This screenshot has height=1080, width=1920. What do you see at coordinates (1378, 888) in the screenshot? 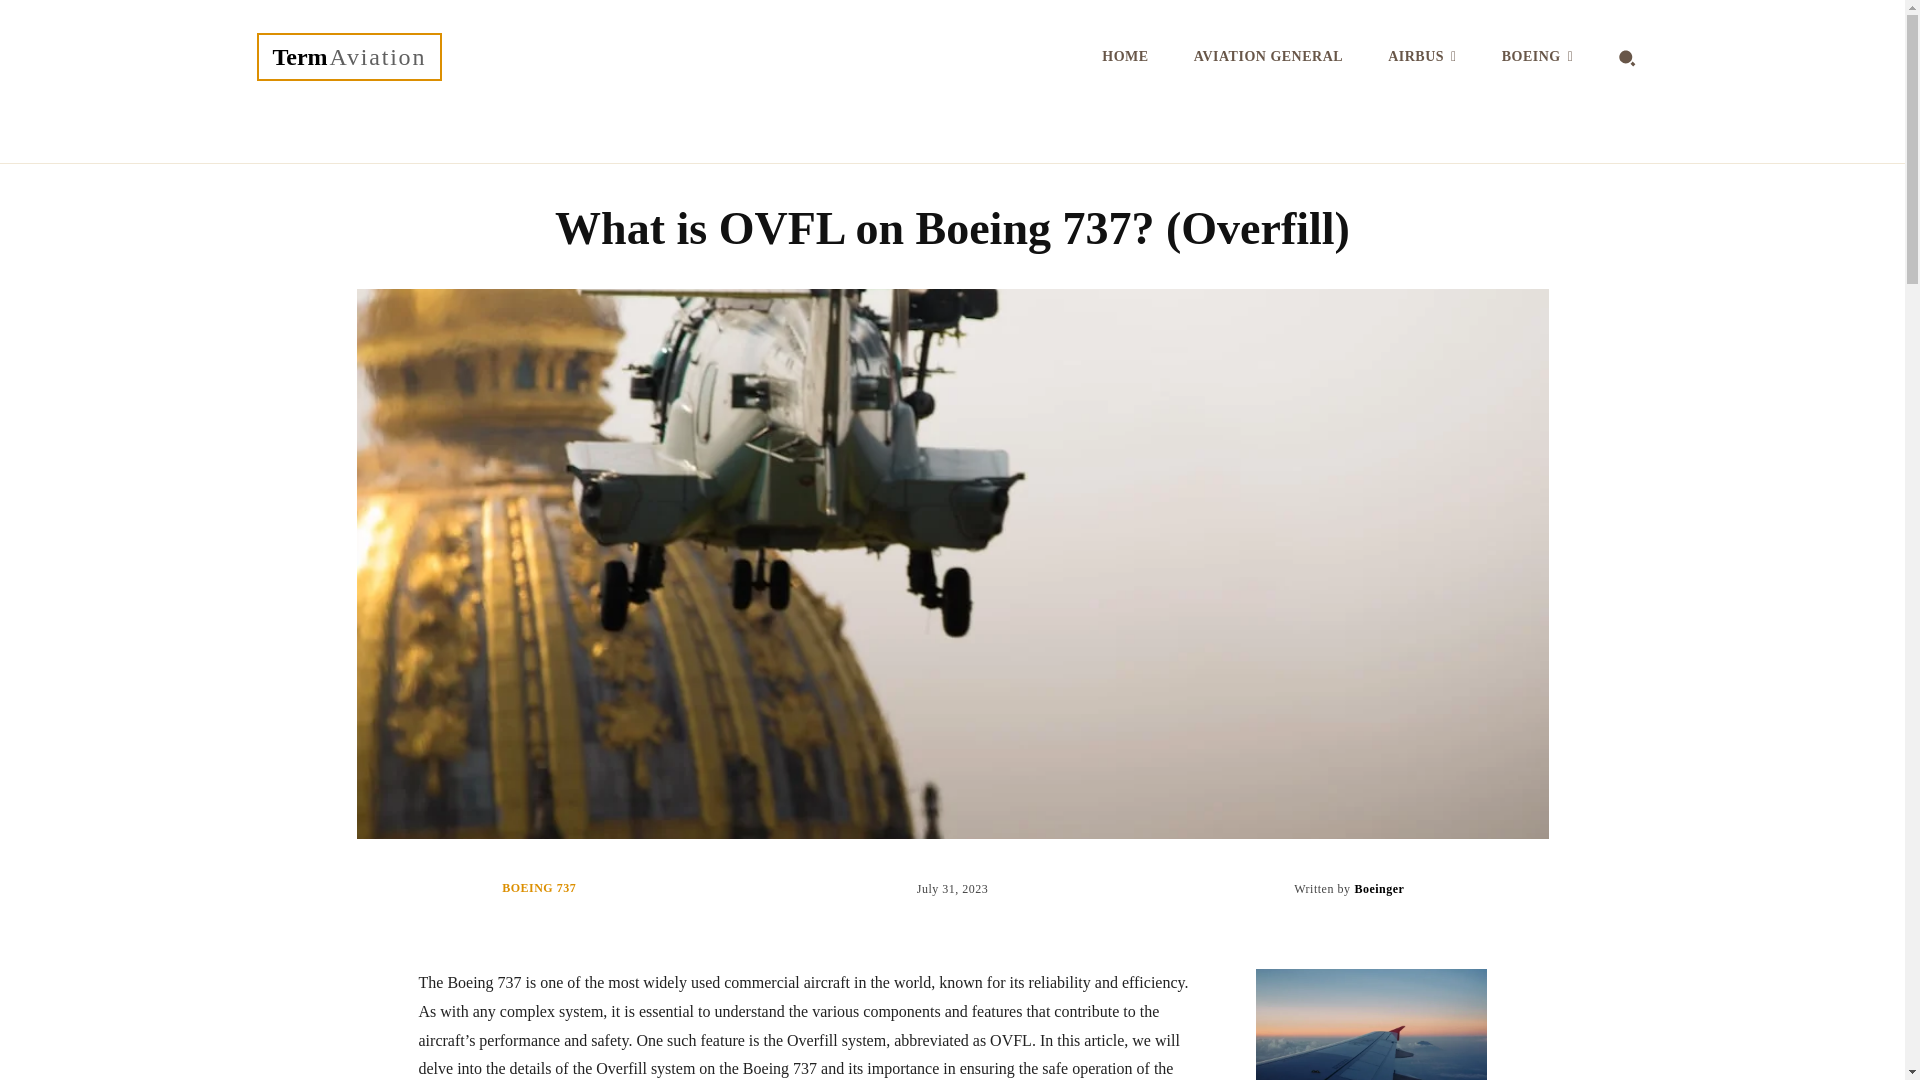
I see `BOEING 737` at bounding box center [1378, 888].